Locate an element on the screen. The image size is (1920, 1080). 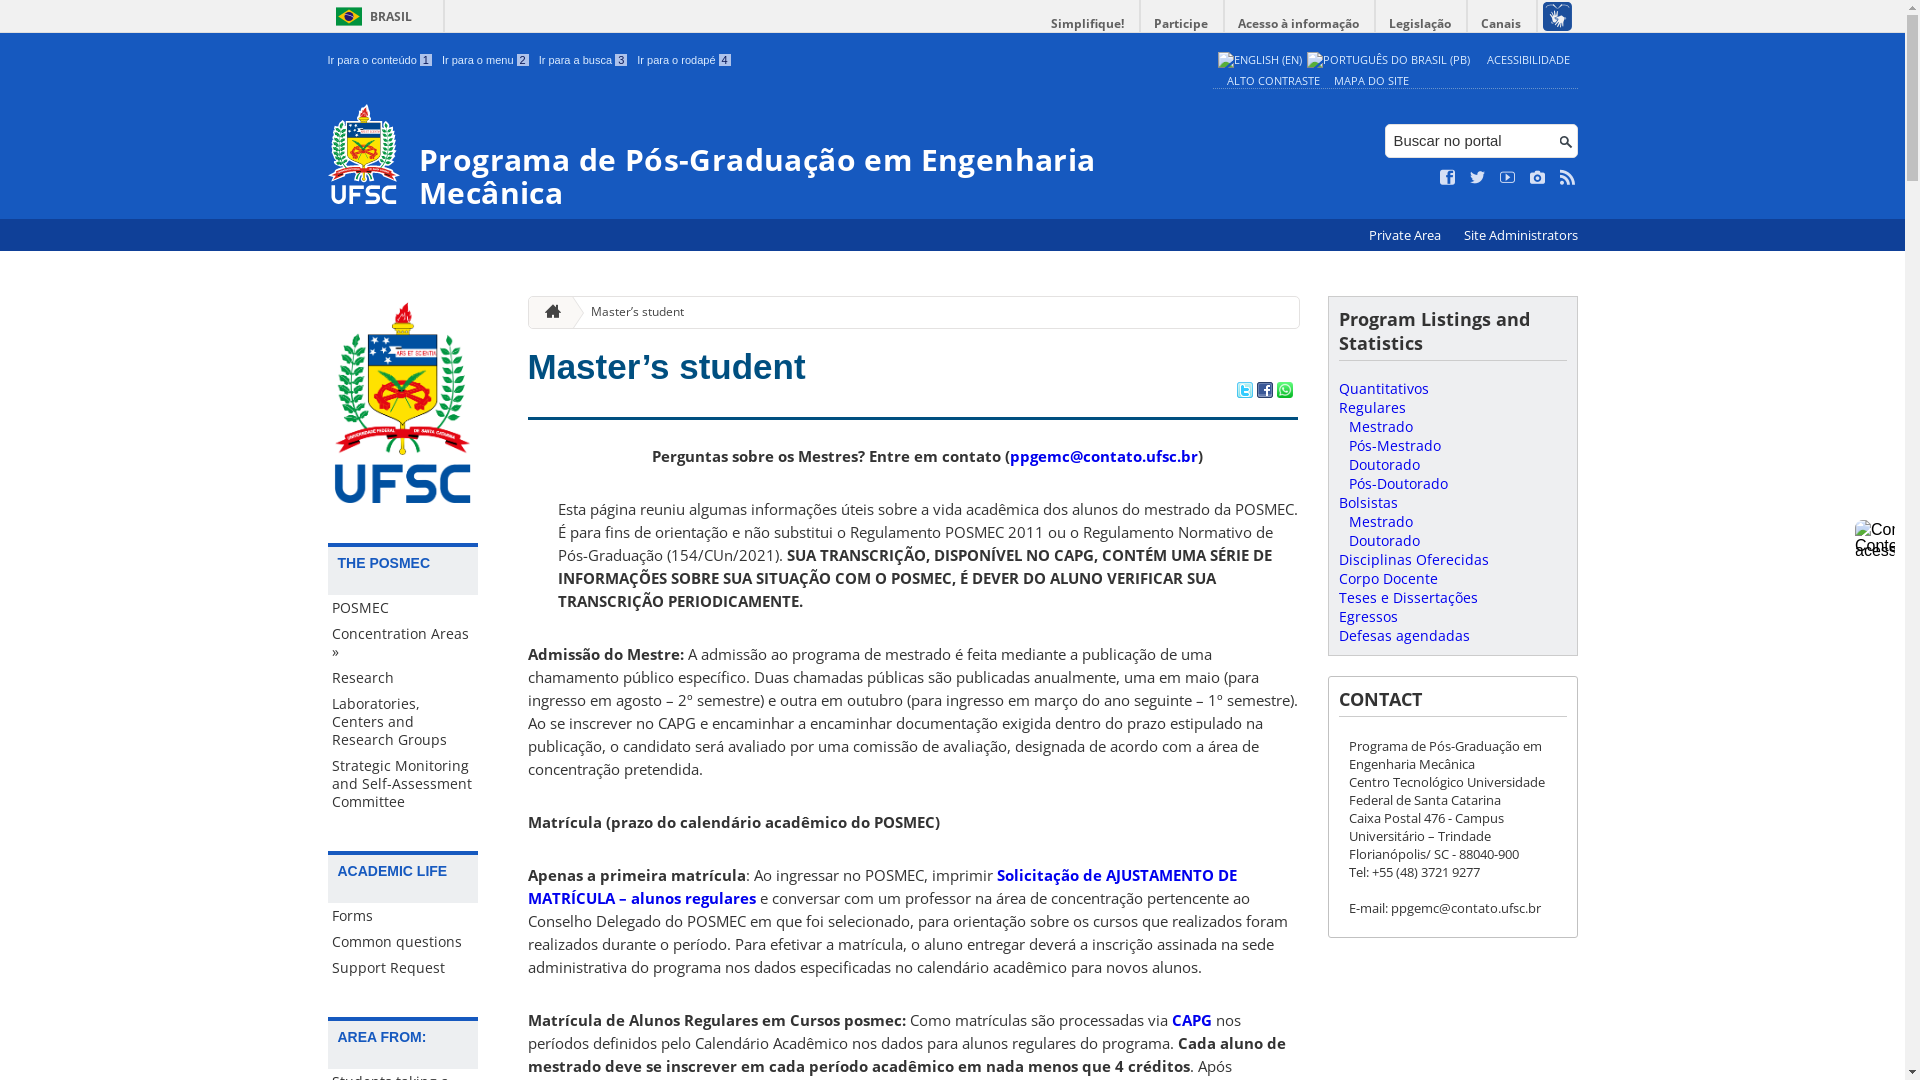
Disciplinas Oferecidas is located at coordinates (1413, 560).